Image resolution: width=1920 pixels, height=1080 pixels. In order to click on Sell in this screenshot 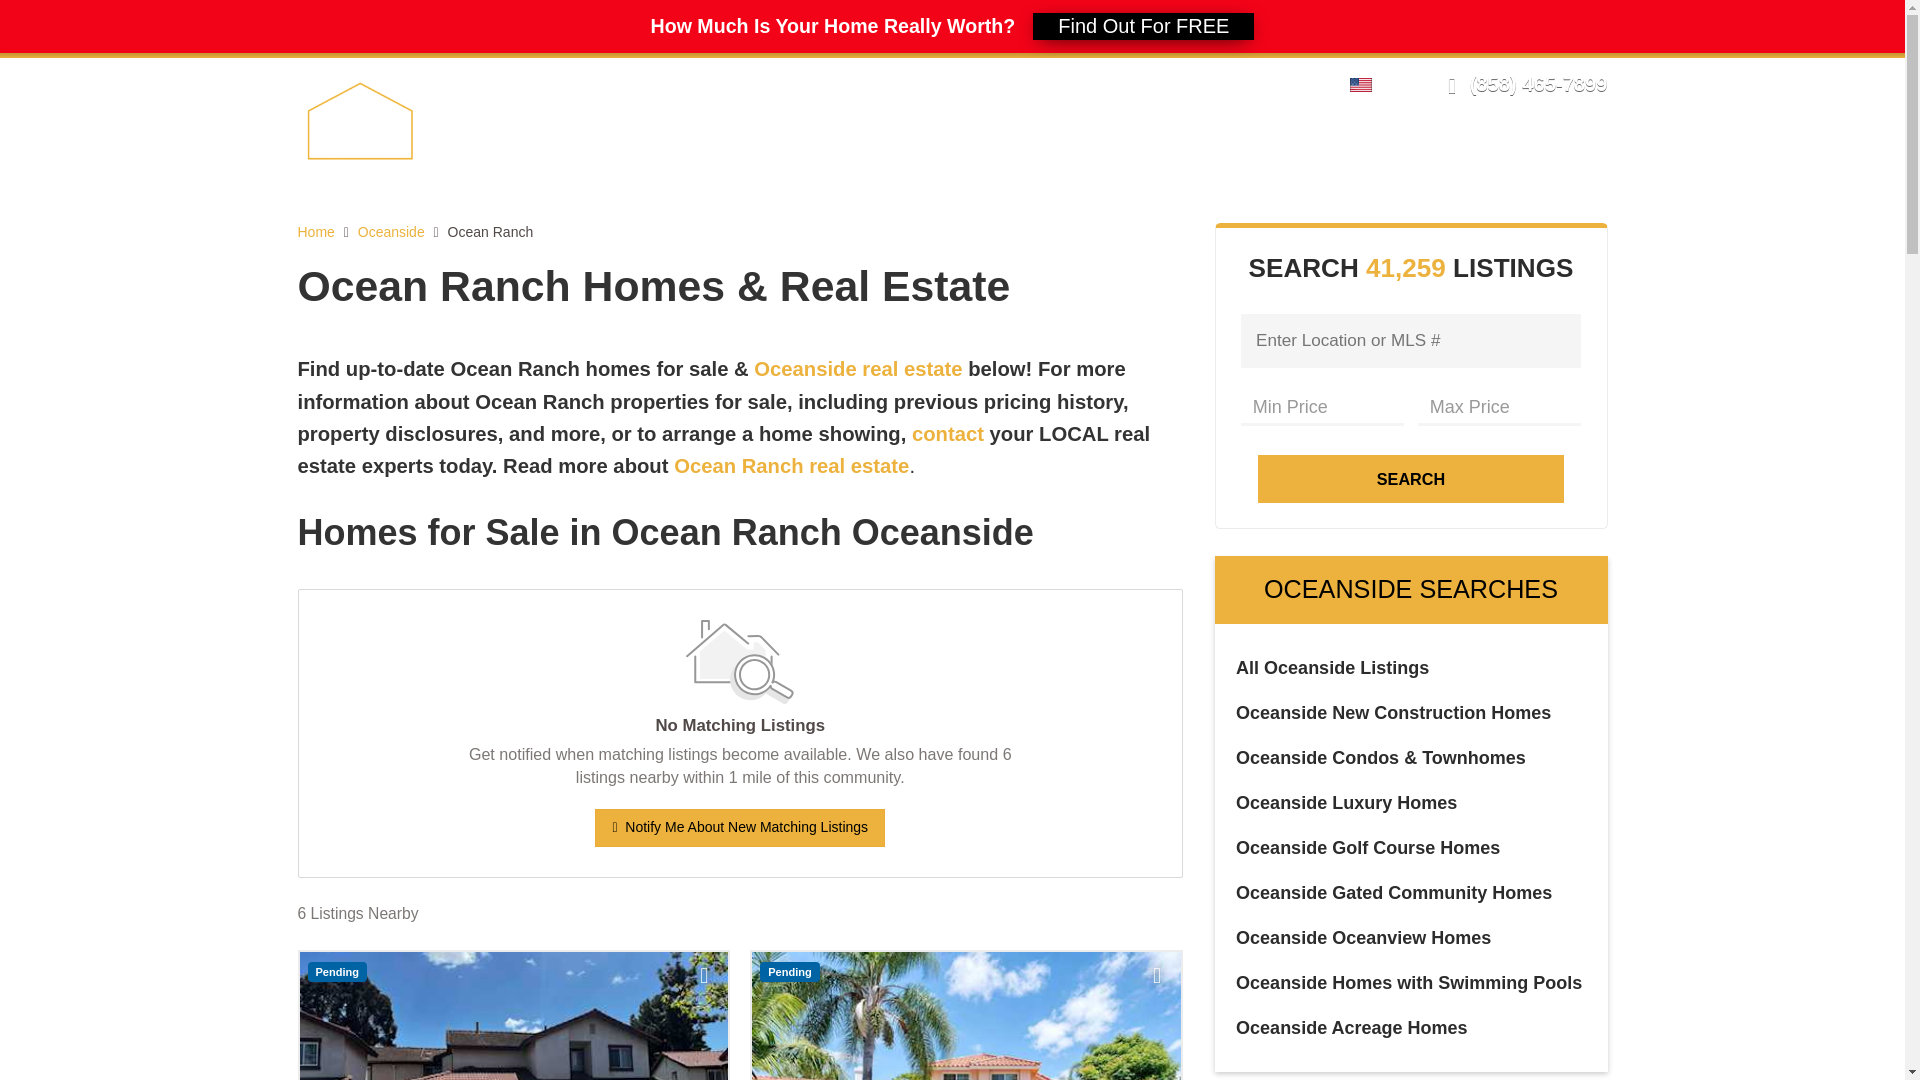, I will do `click(834, 156)`.